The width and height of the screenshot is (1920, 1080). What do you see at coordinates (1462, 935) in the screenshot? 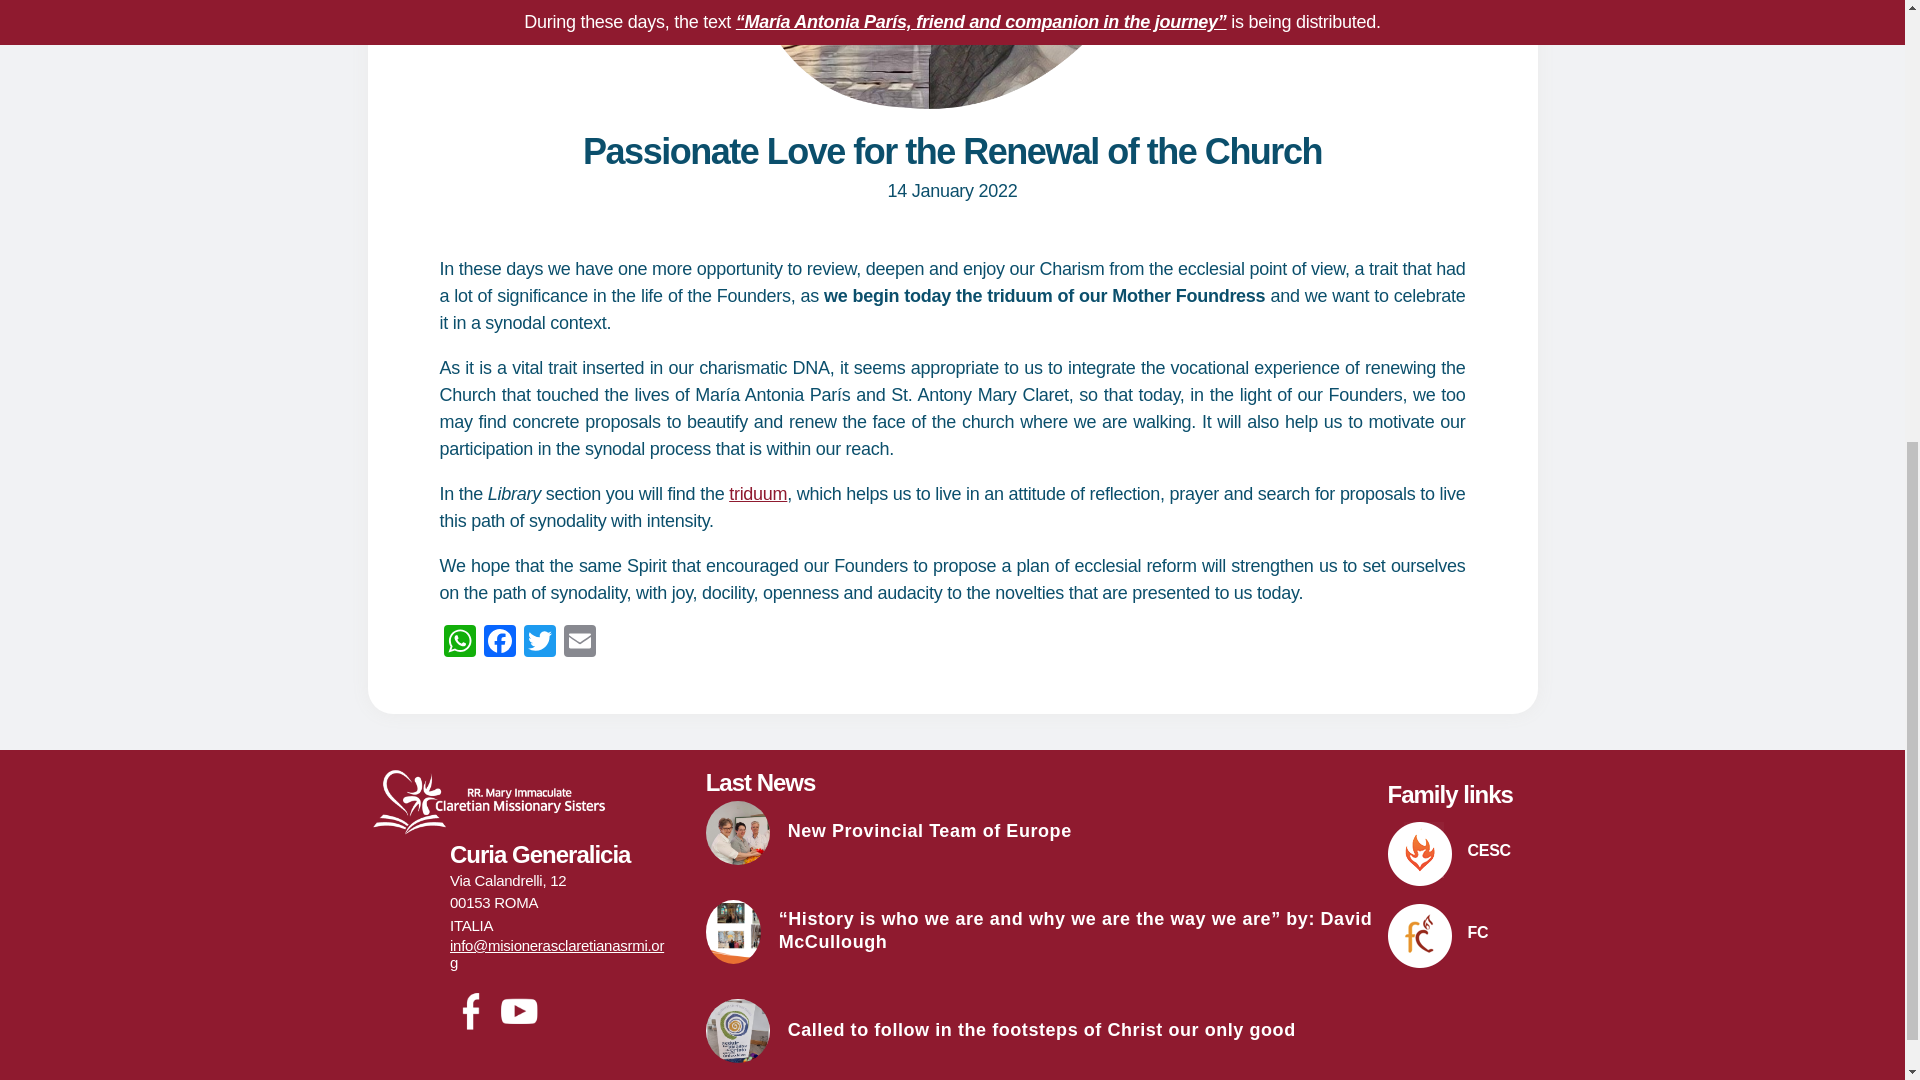
I see `FC` at bounding box center [1462, 935].